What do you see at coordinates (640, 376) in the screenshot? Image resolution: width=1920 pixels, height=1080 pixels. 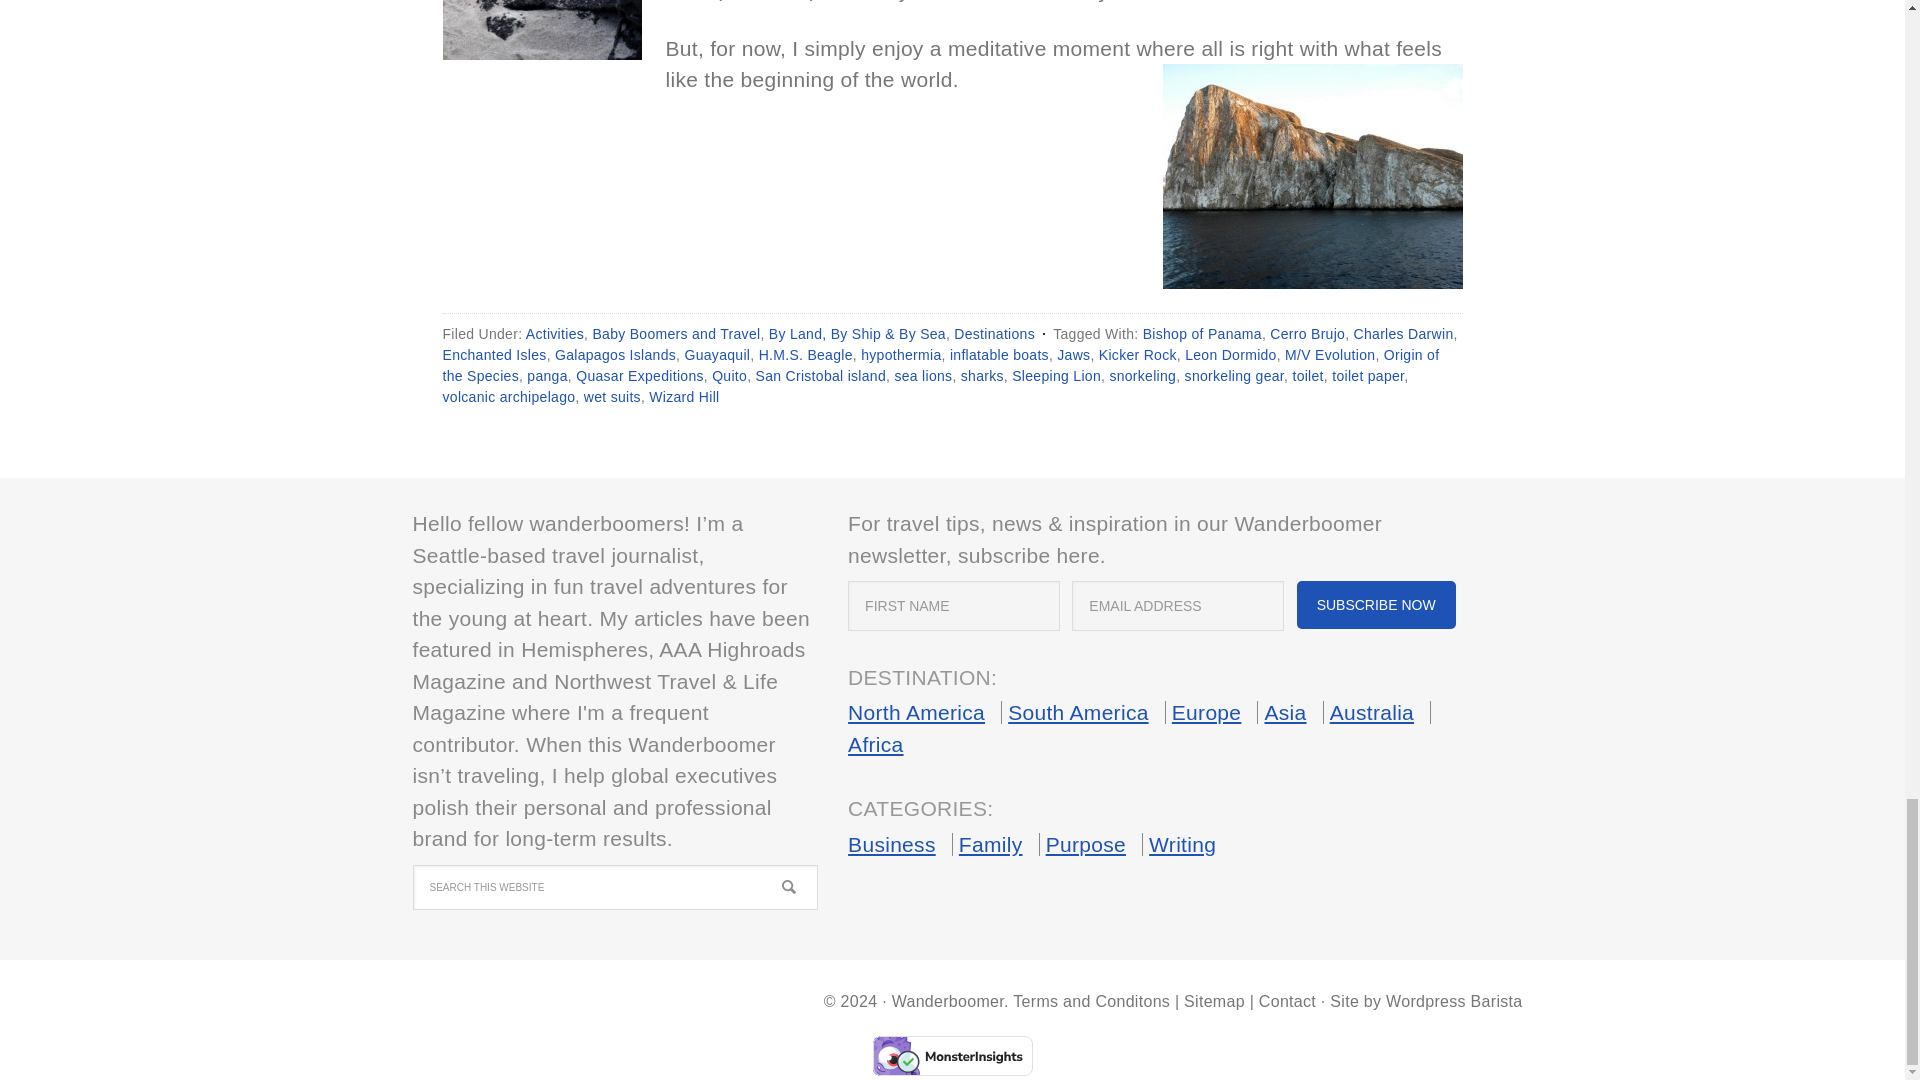 I see `Quasar Expeditions` at bounding box center [640, 376].